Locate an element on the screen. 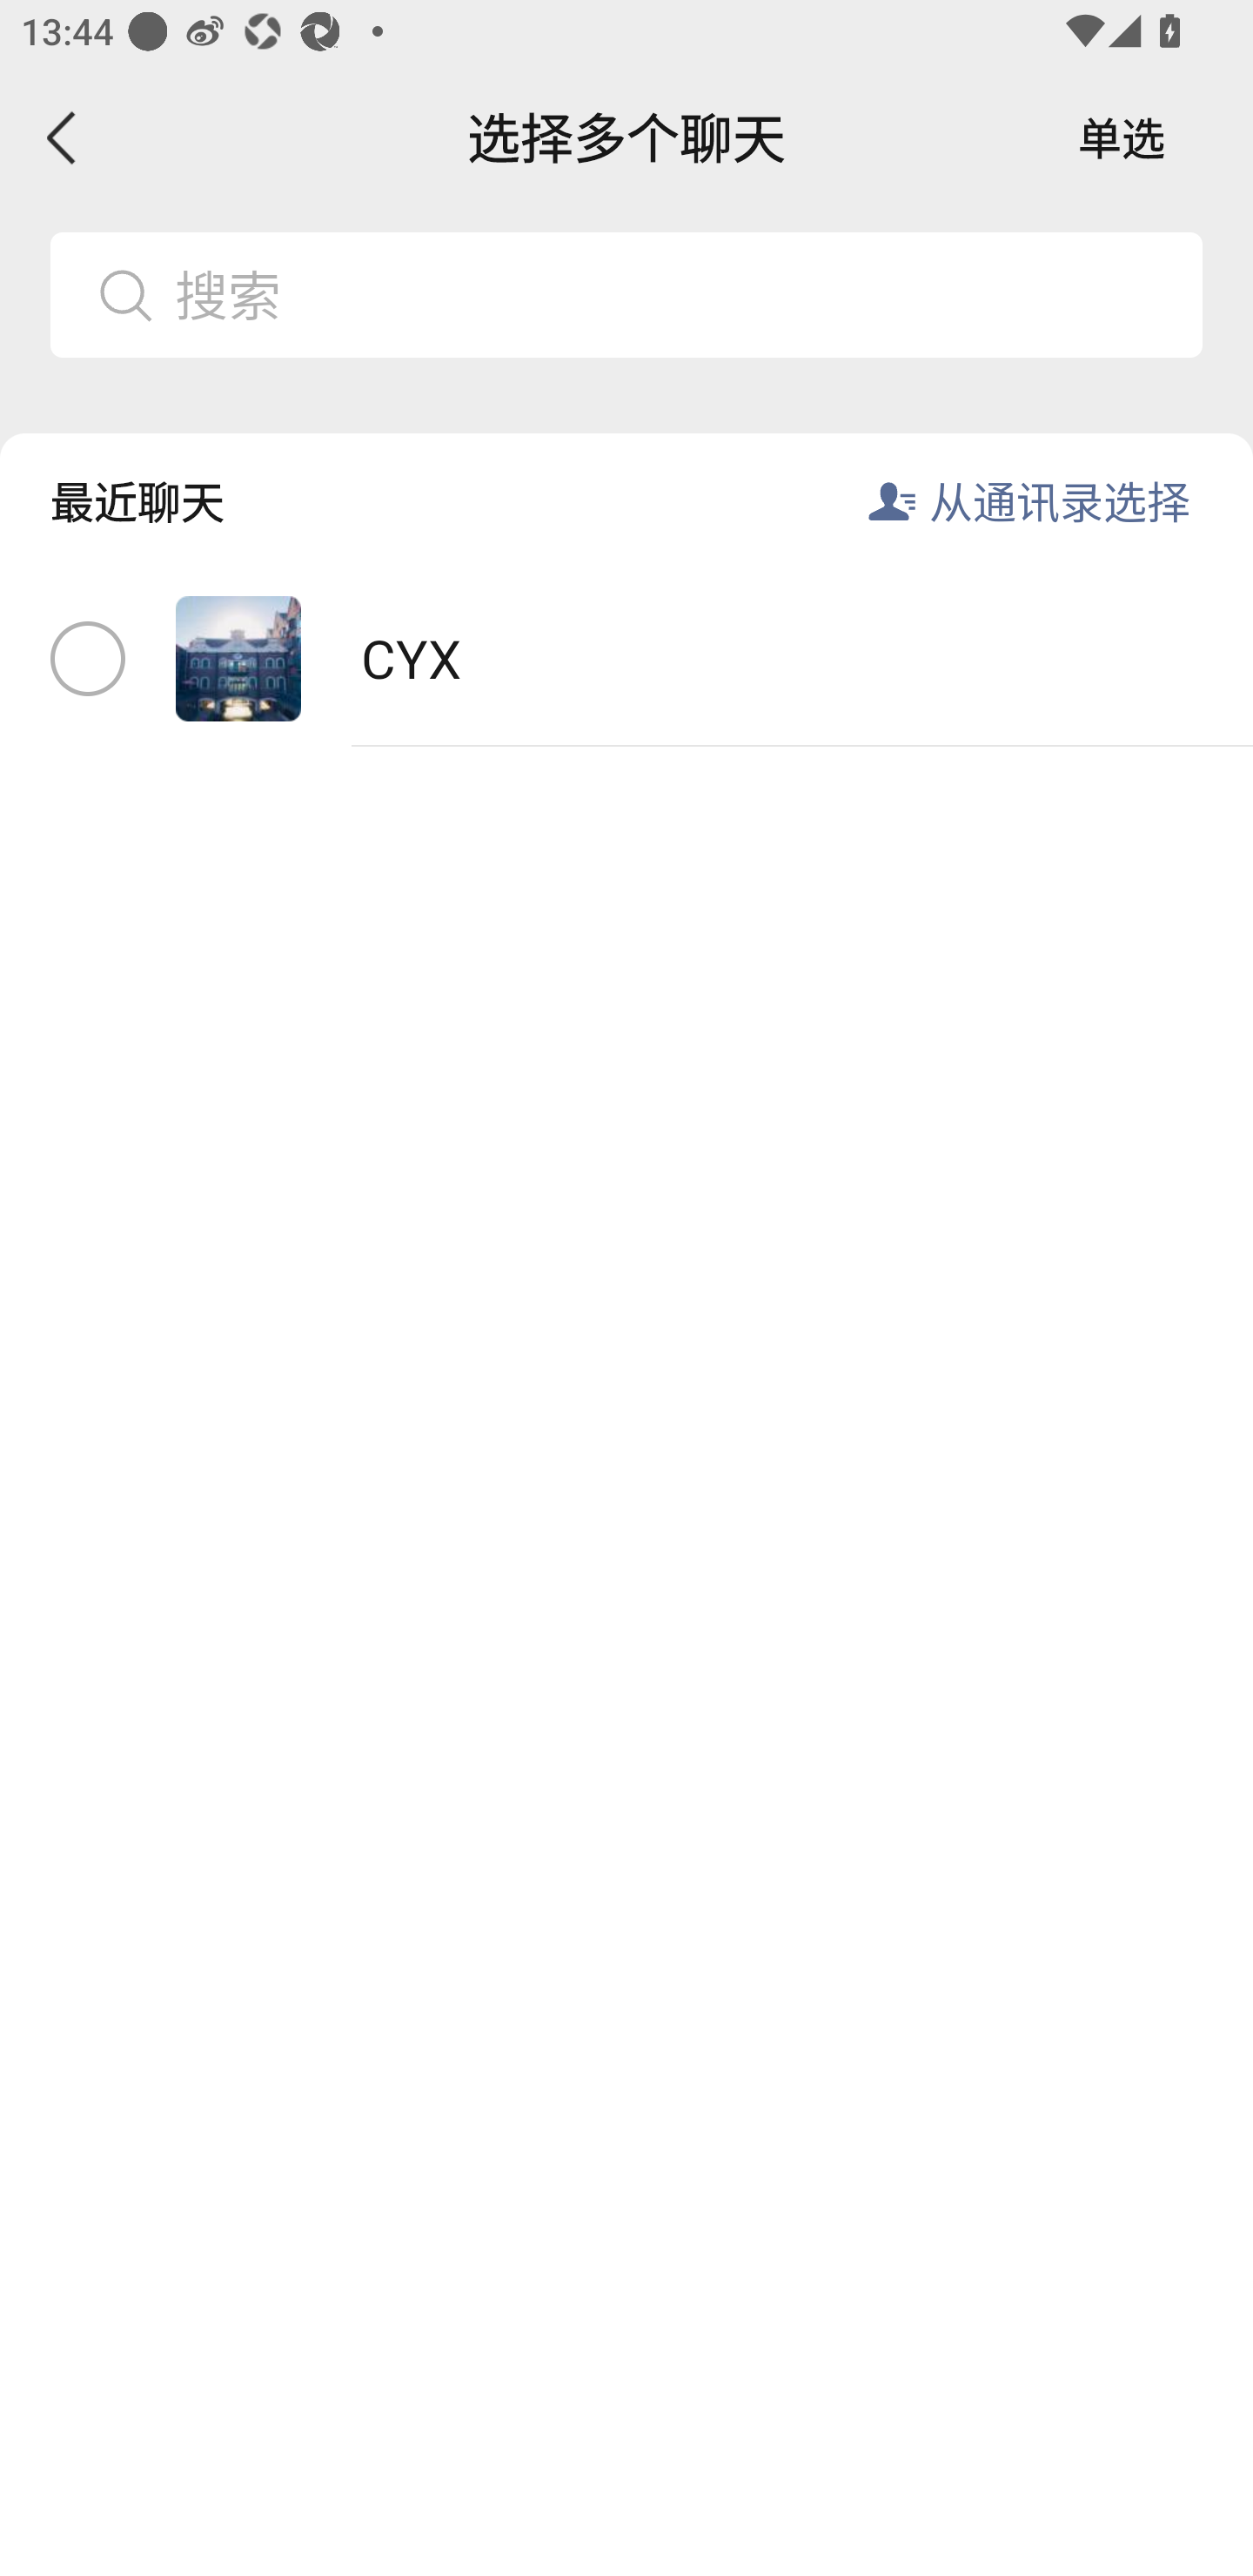  CYX is located at coordinates (626, 660).